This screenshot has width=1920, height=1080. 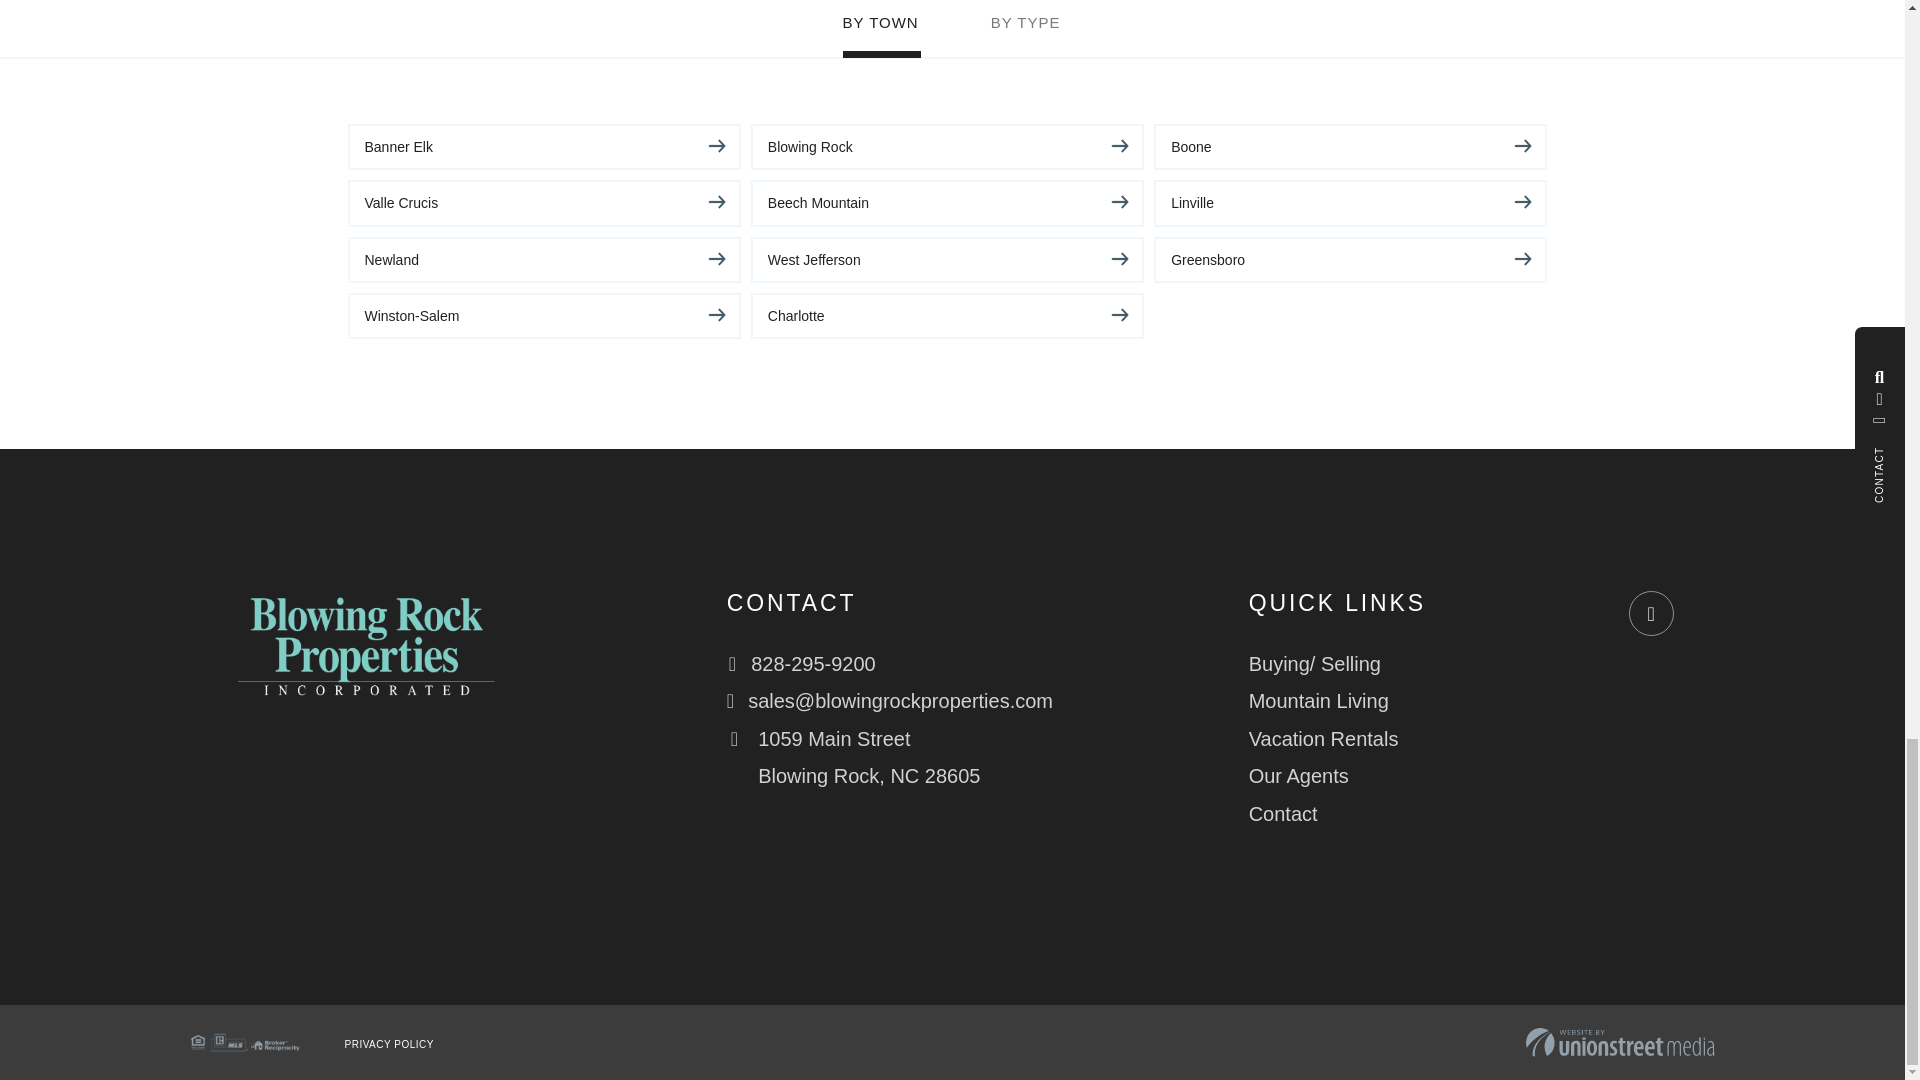 What do you see at coordinates (1350, 146) in the screenshot?
I see `Homes For Sale Boone NC` at bounding box center [1350, 146].